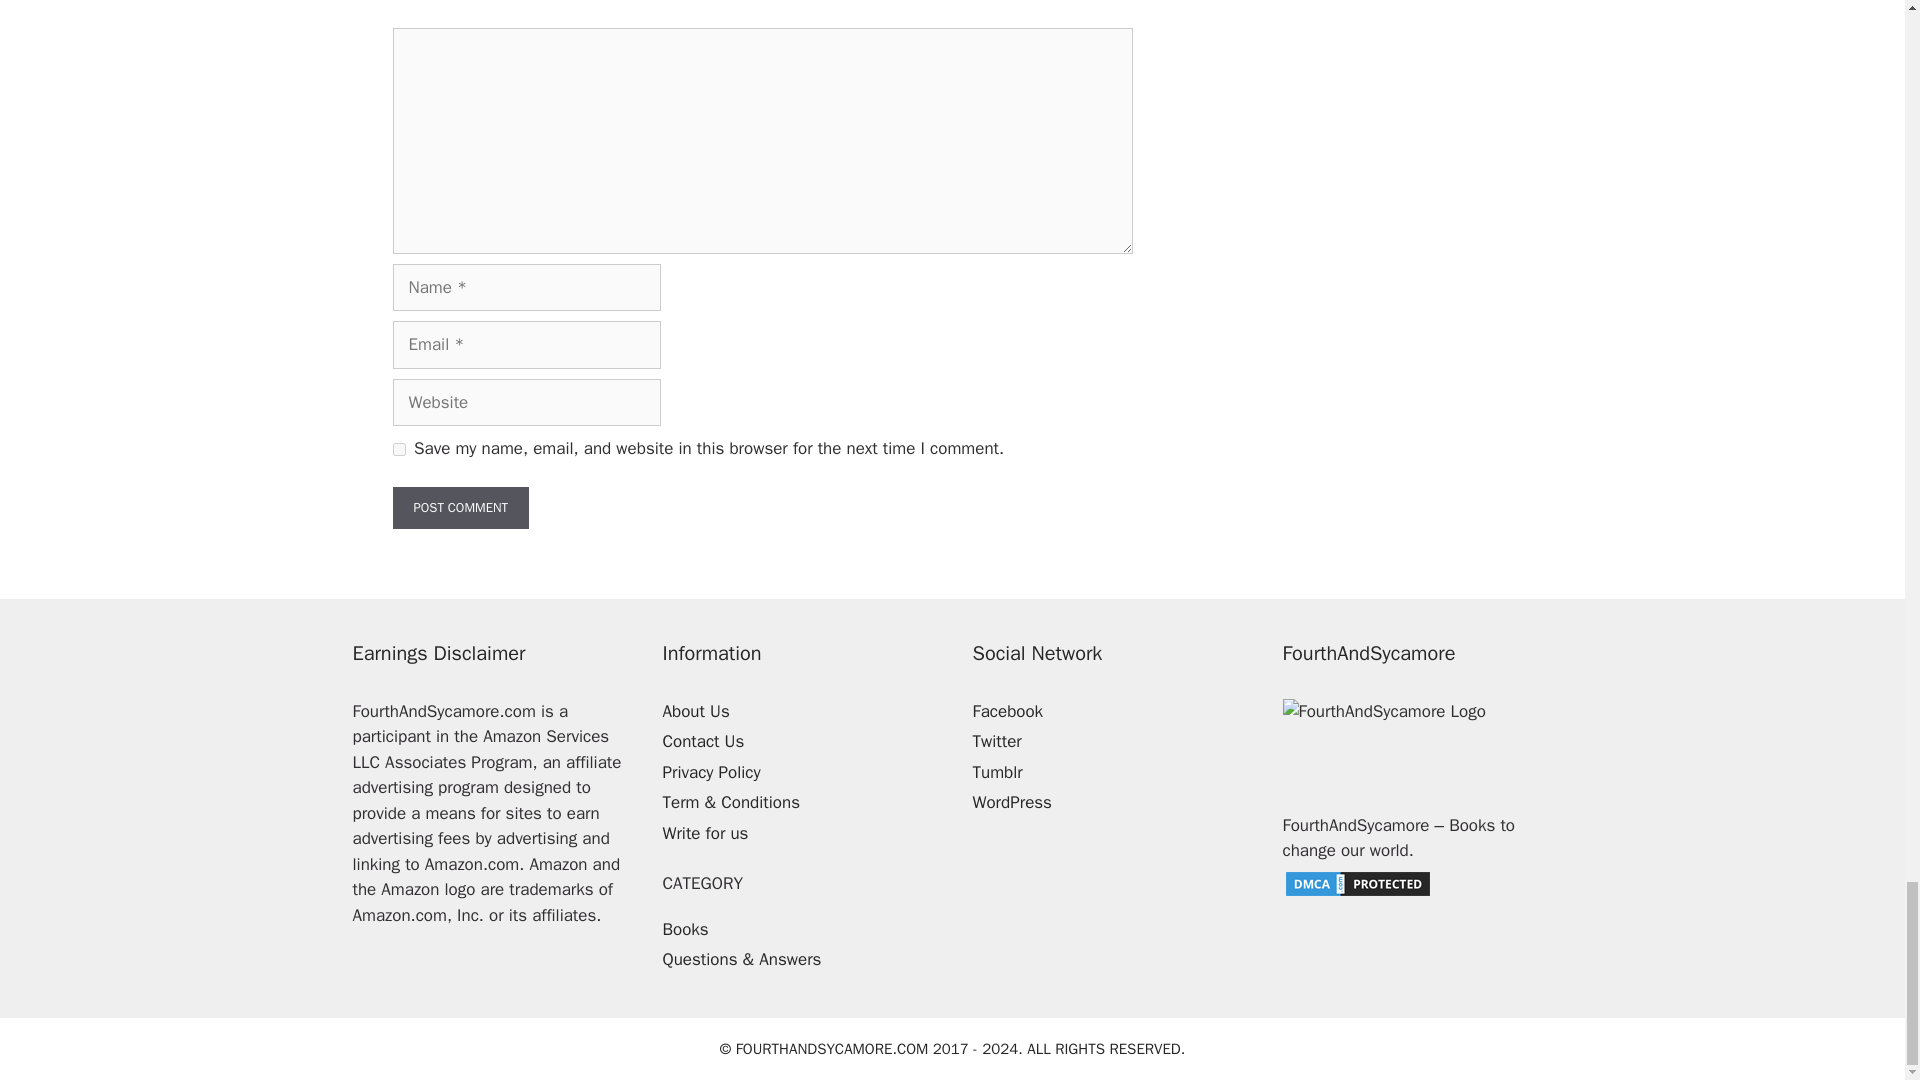 The width and height of the screenshot is (1920, 1080). What do you see at coordinates (398, 448) in the screenshot?
I see `yes` at bounding box center [398, 448].